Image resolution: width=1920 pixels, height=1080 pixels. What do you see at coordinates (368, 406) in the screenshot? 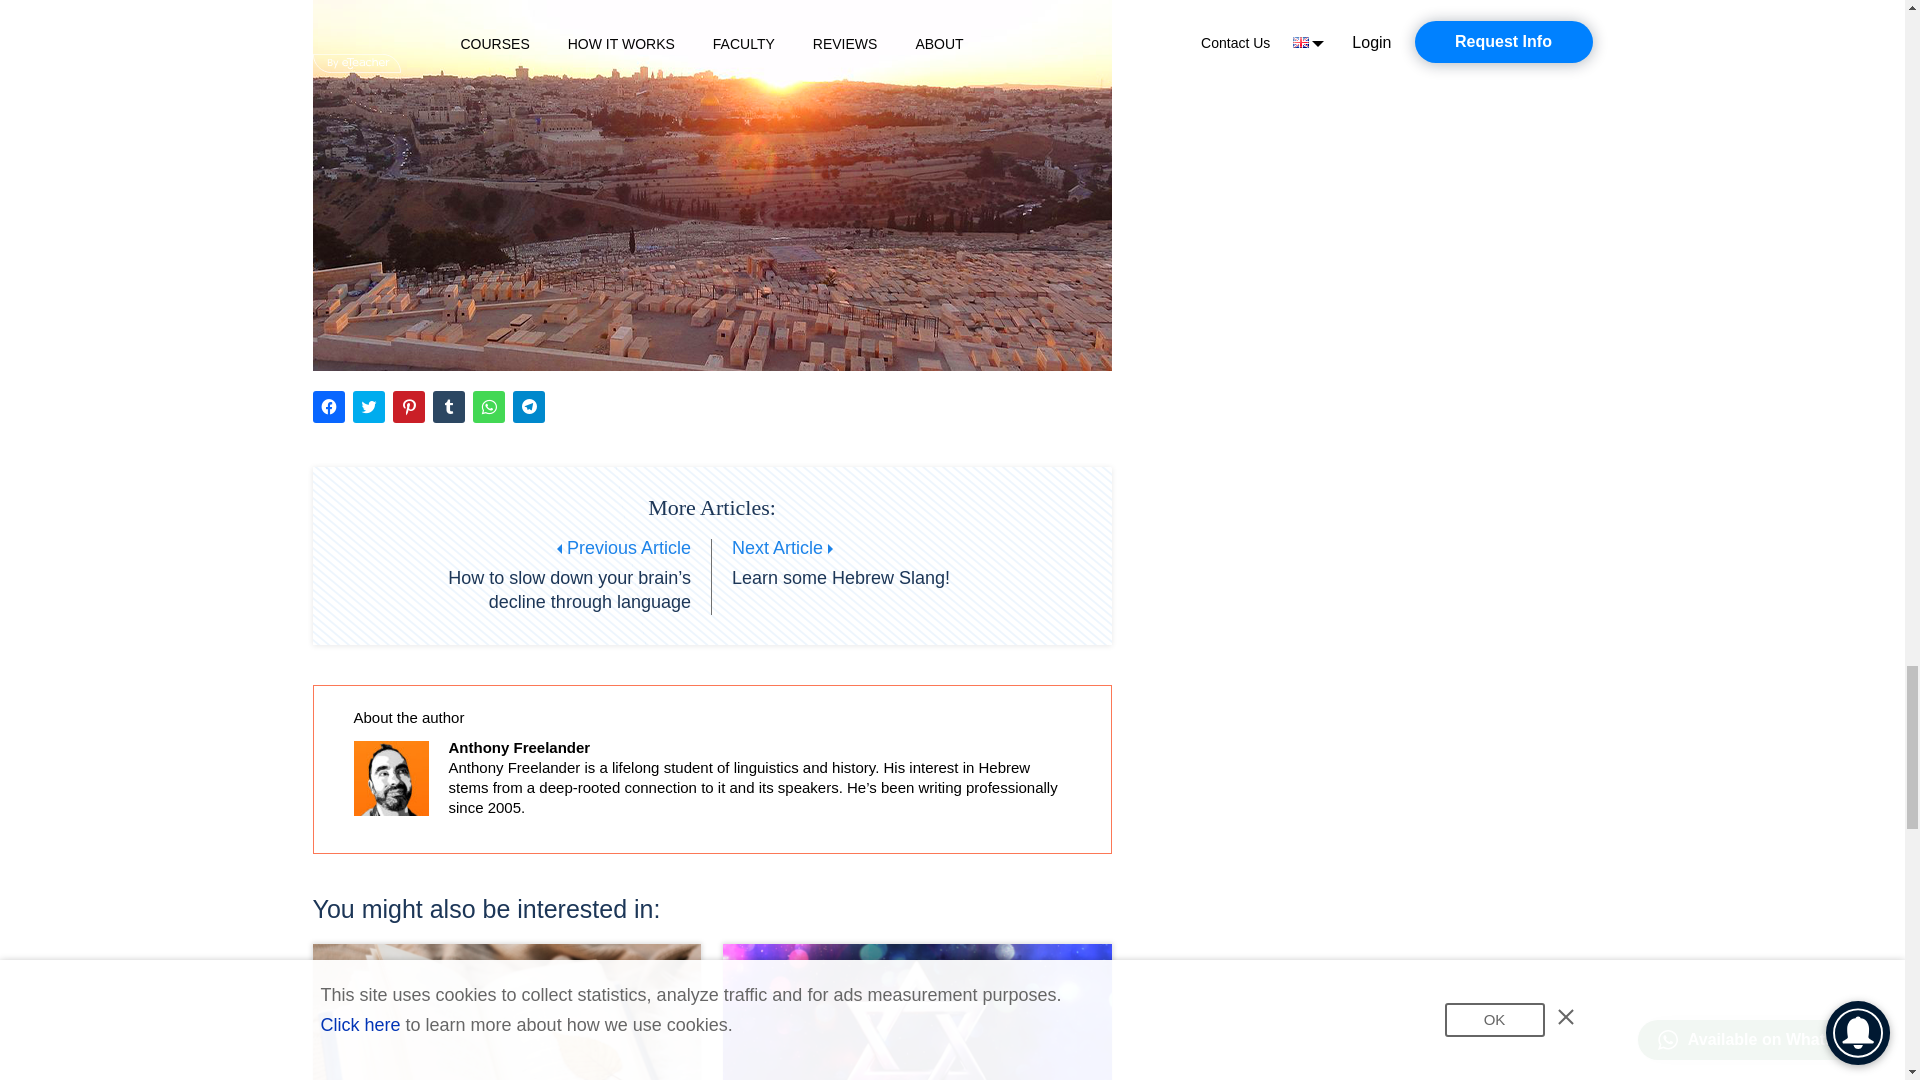
I see `Click to share on Twitter` at bounding box center [368, 406].